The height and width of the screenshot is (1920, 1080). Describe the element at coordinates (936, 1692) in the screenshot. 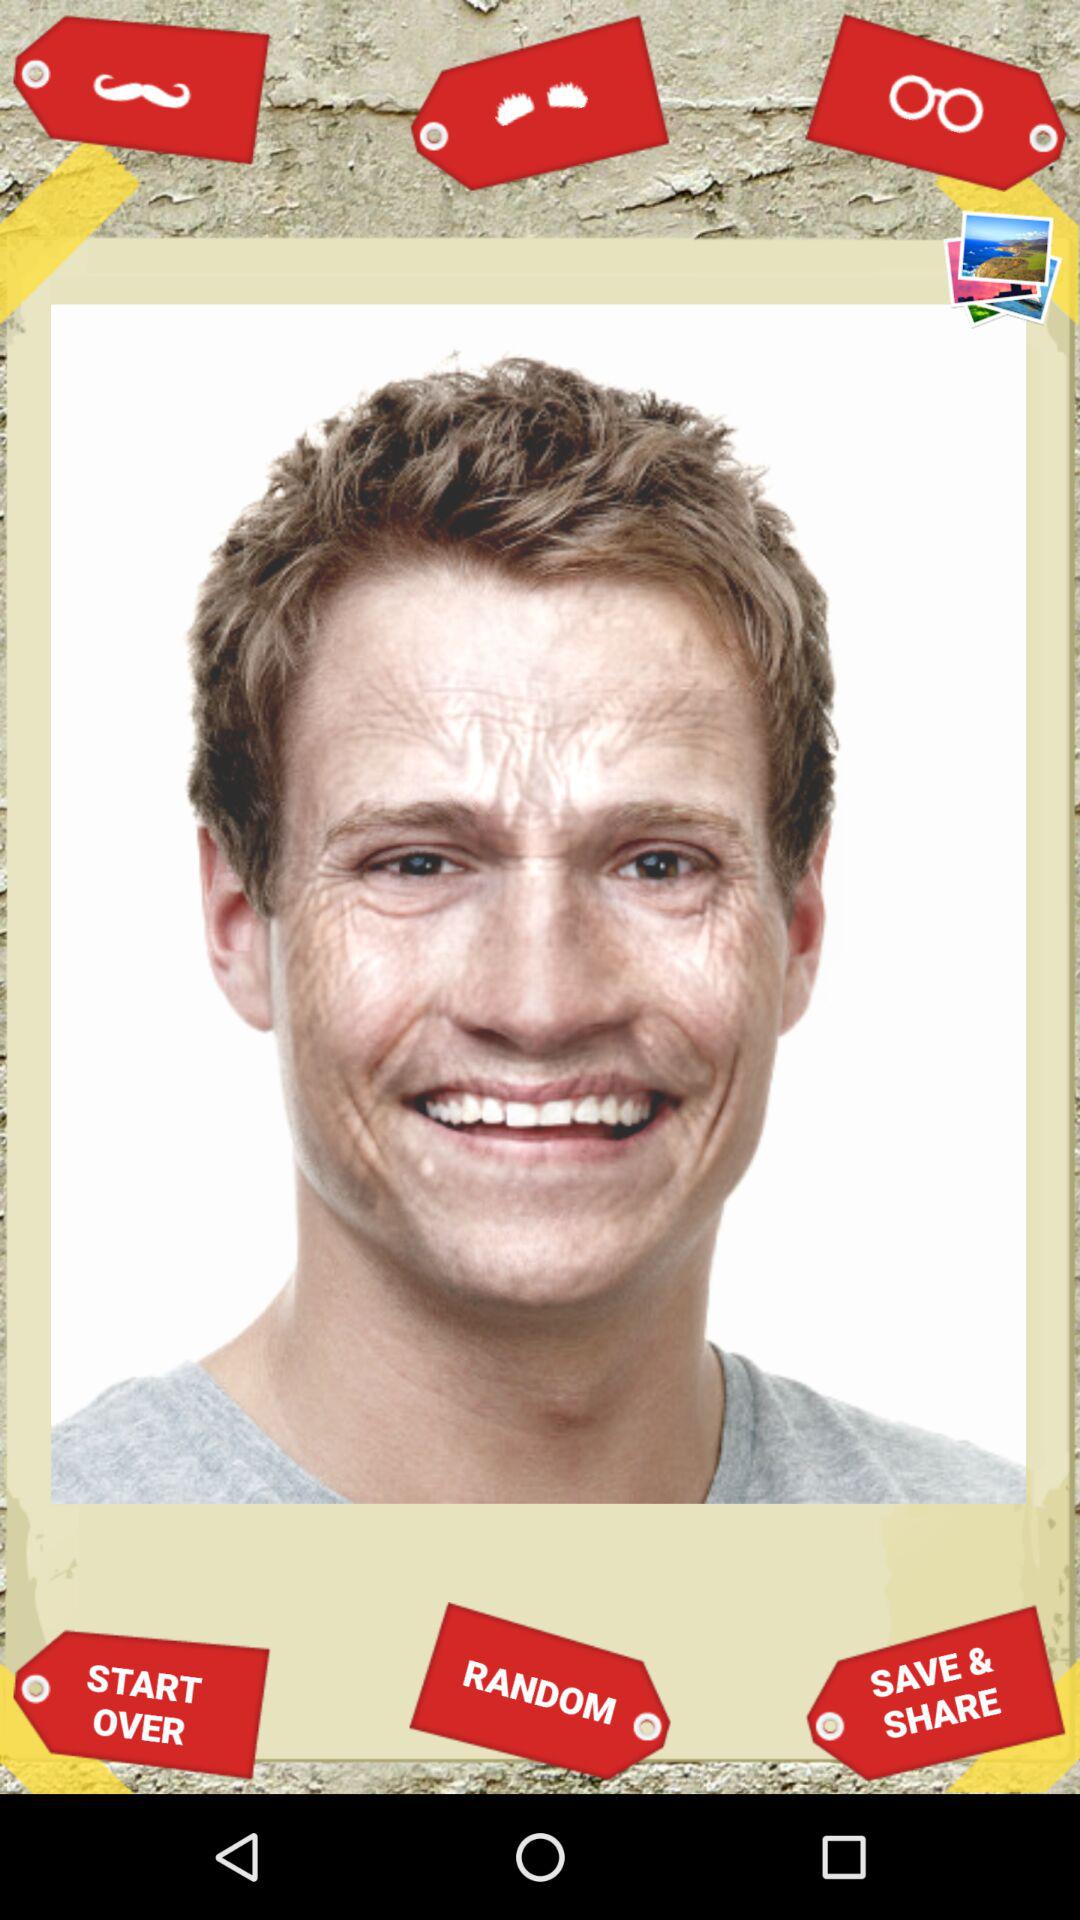

I see `select icon next to random` at that location.